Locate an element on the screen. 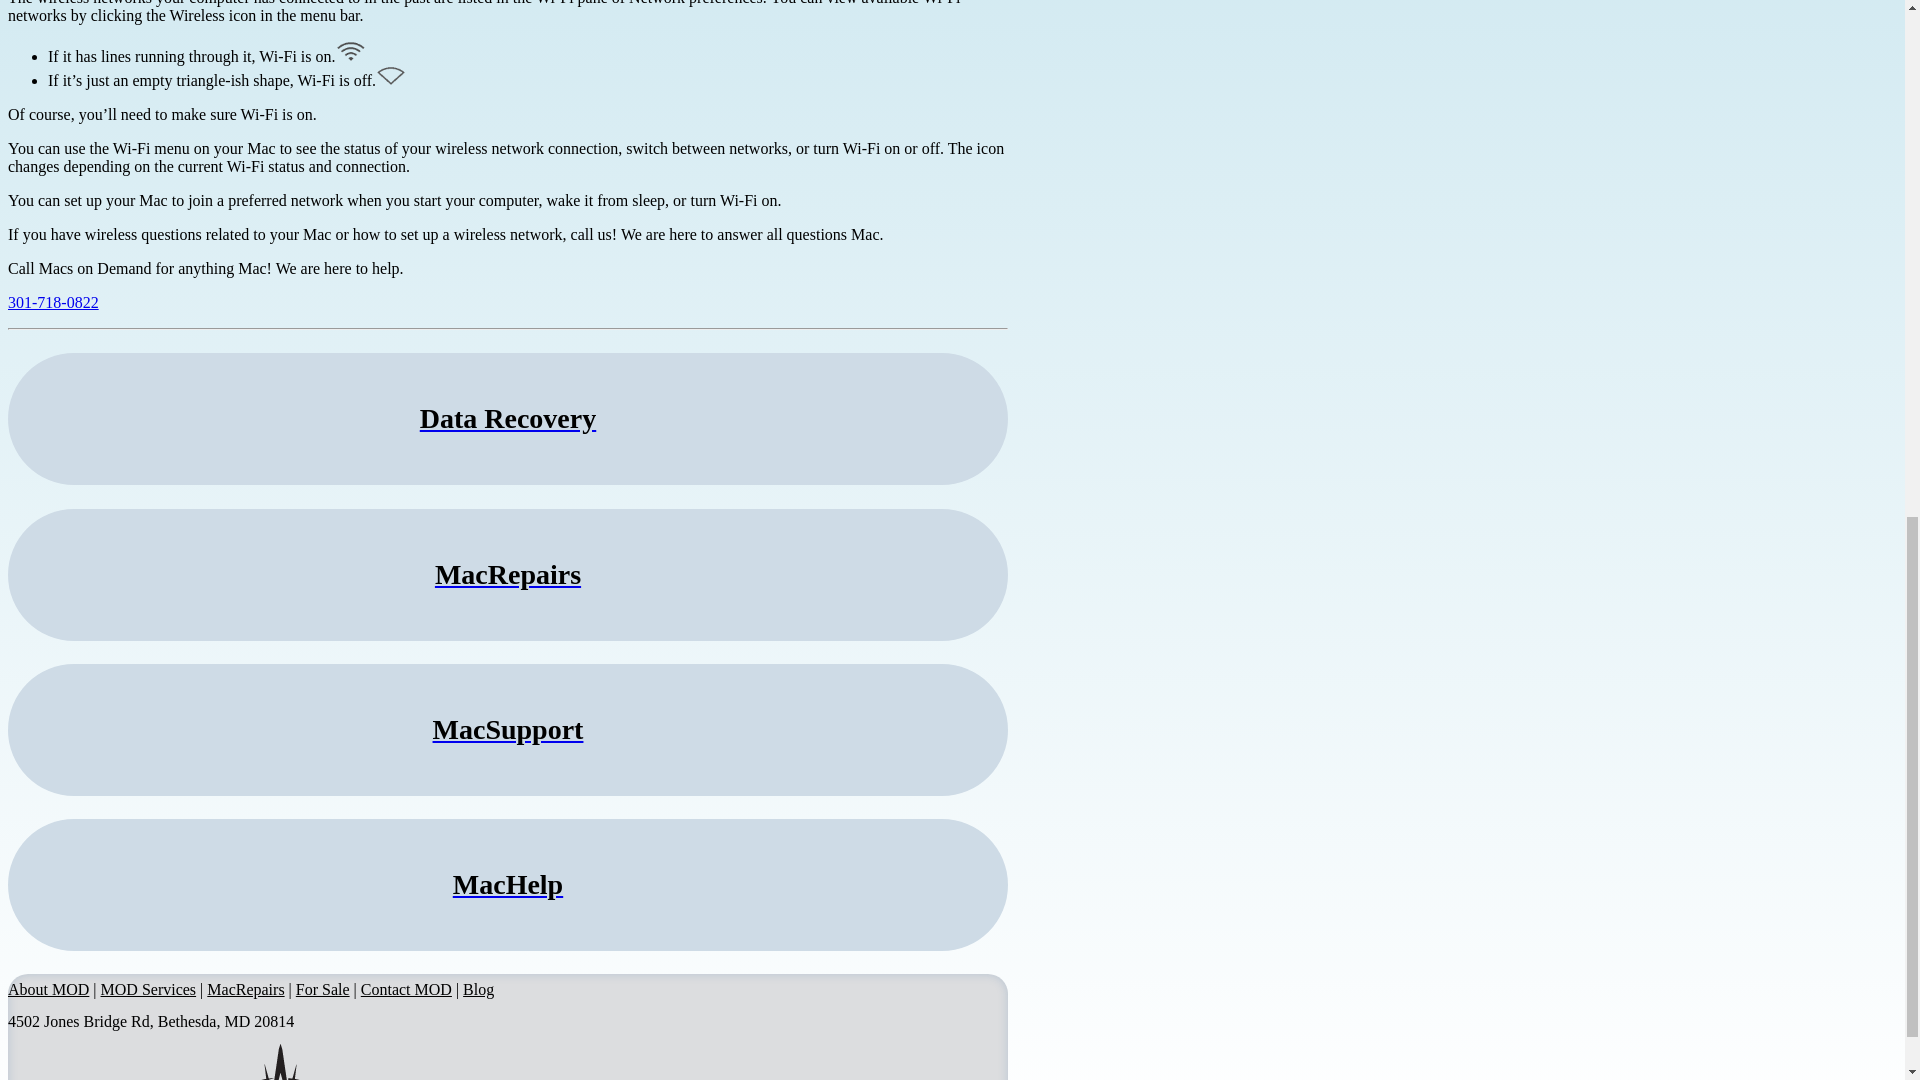 This screenshot has height=1080, width=1920. MacSupport is located at coordinates (508, 730).